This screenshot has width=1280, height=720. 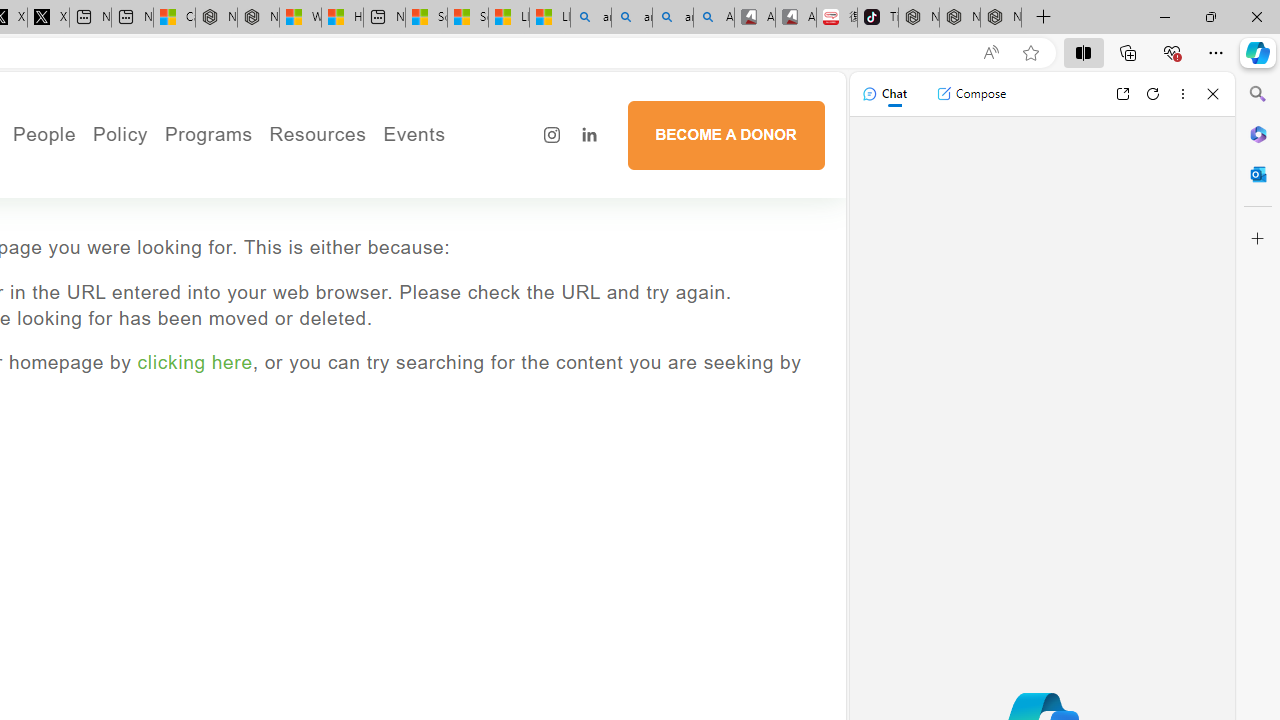 I want to click on Publications, so click(x=230, y=200).